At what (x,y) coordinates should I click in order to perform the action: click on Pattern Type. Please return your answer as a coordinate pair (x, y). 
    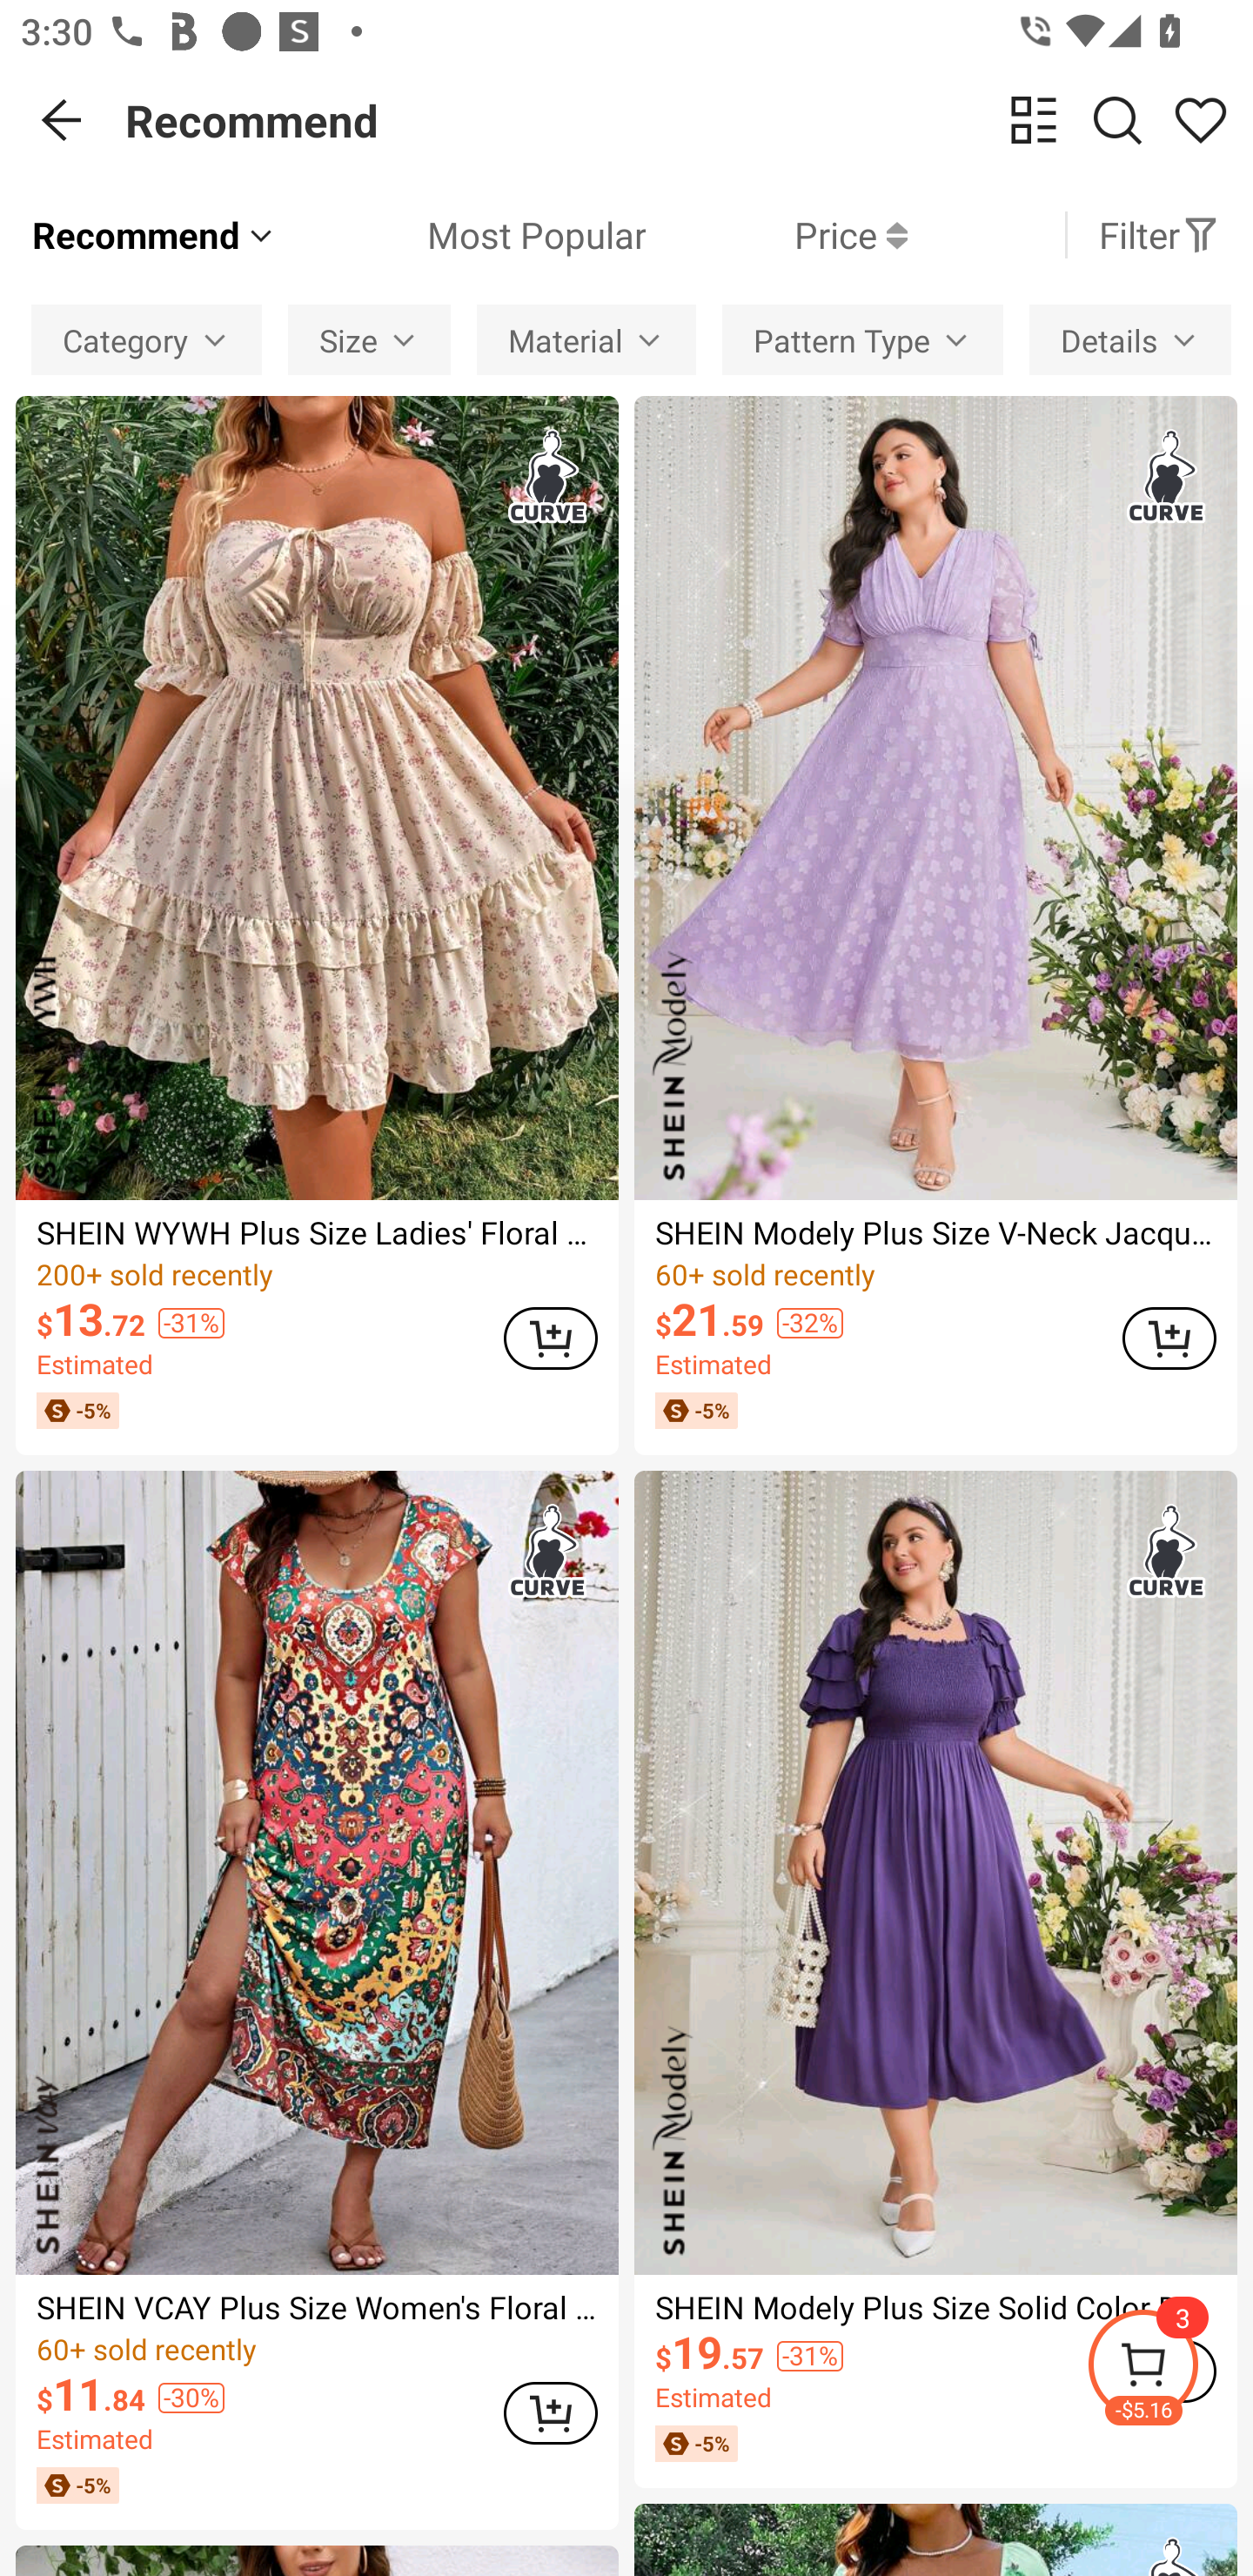
    Looking at the image, I should click on (862, 339).